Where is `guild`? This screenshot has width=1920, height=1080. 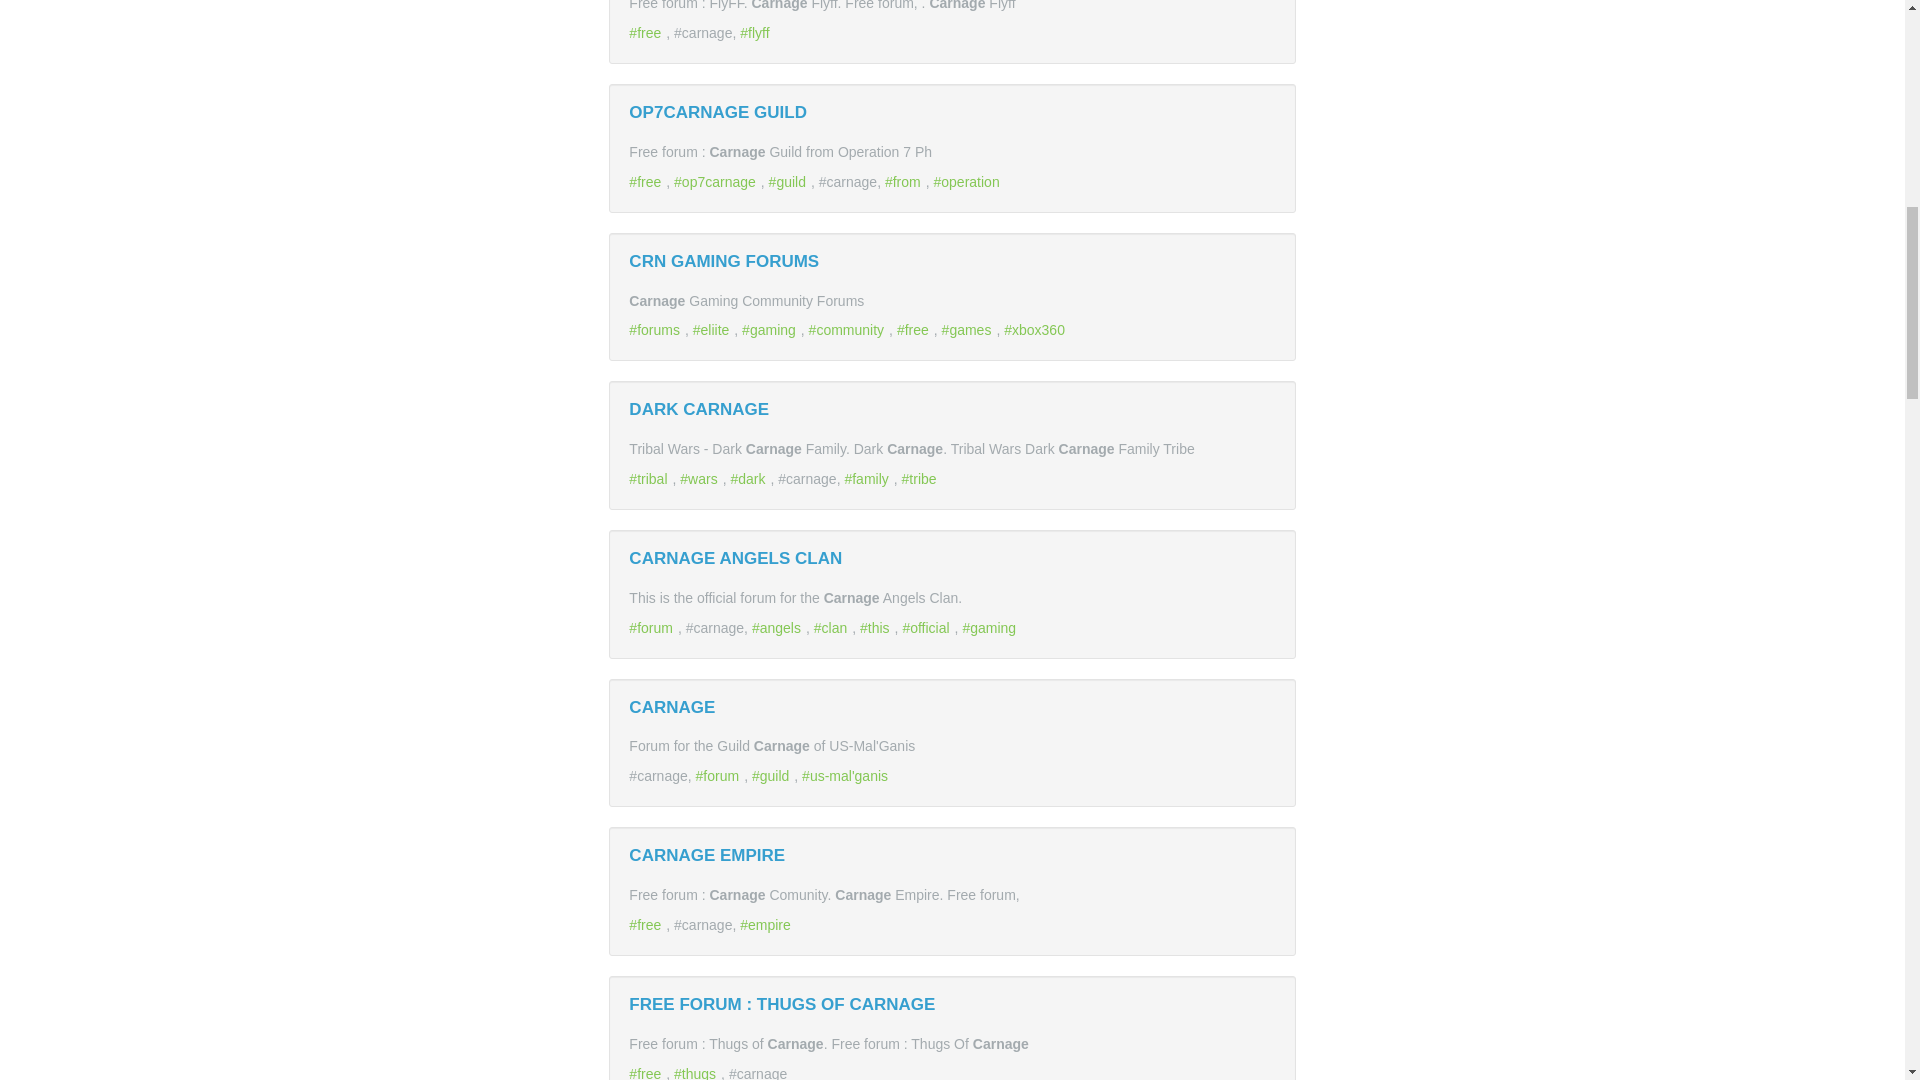
guild is located at coordinates (773, 776).